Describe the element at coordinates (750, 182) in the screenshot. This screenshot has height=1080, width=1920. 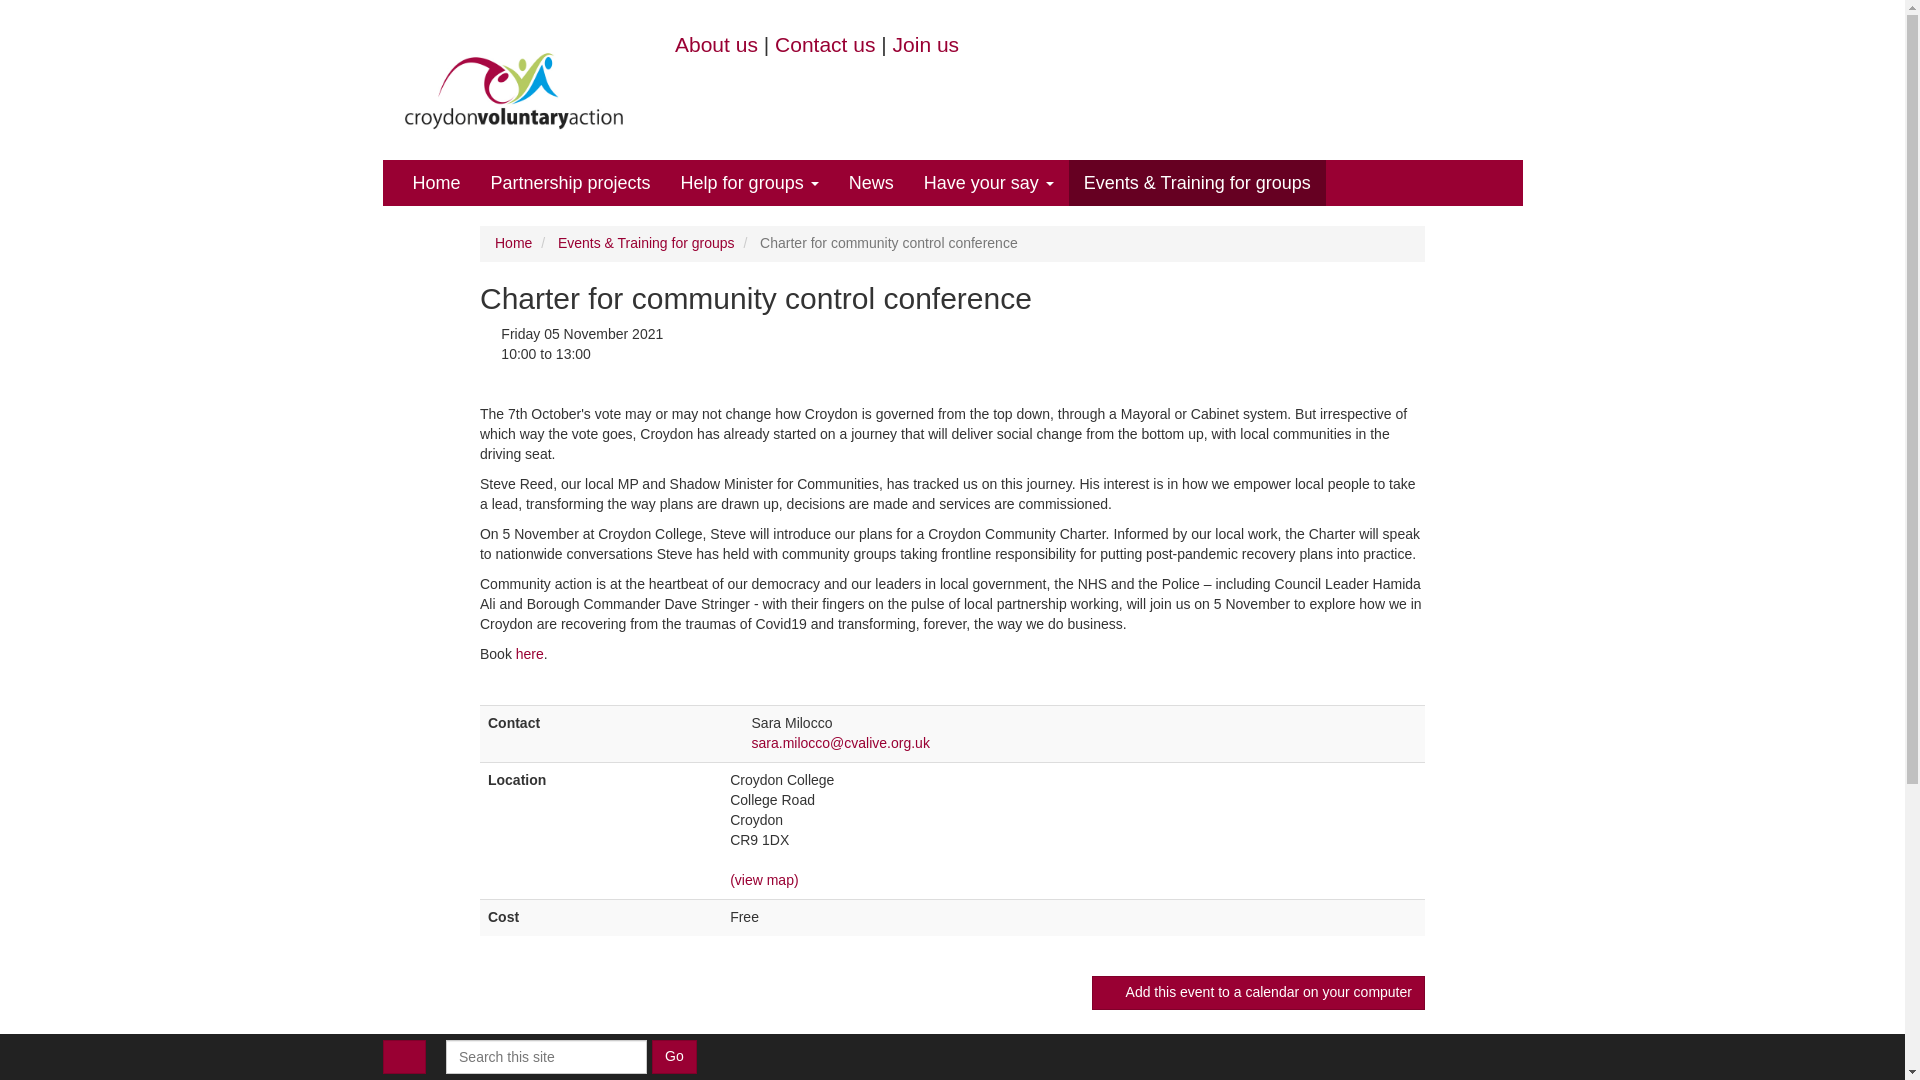
I see `Help for groups` at that location.